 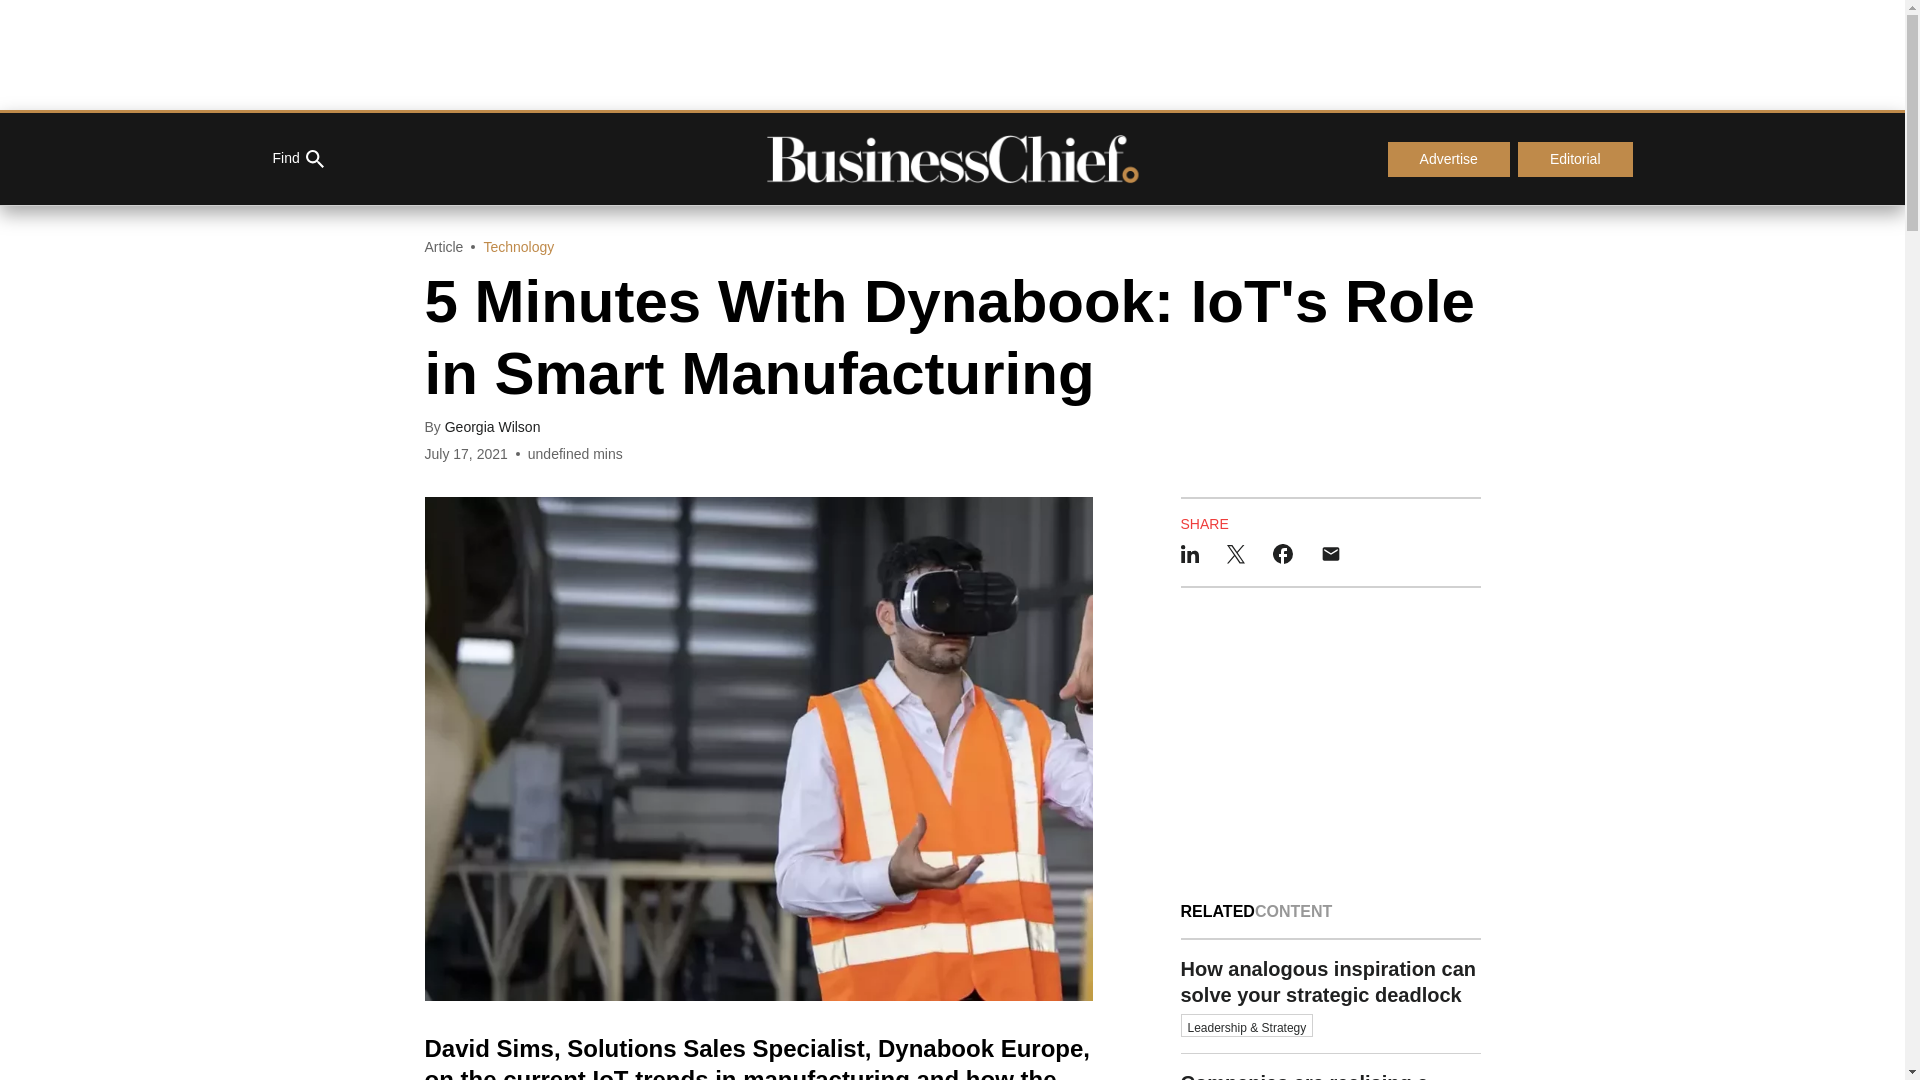 What do you see at coordinates (1448, 160) in the screenshot?
I see `Advertise` at bounding box center [1448, 160].